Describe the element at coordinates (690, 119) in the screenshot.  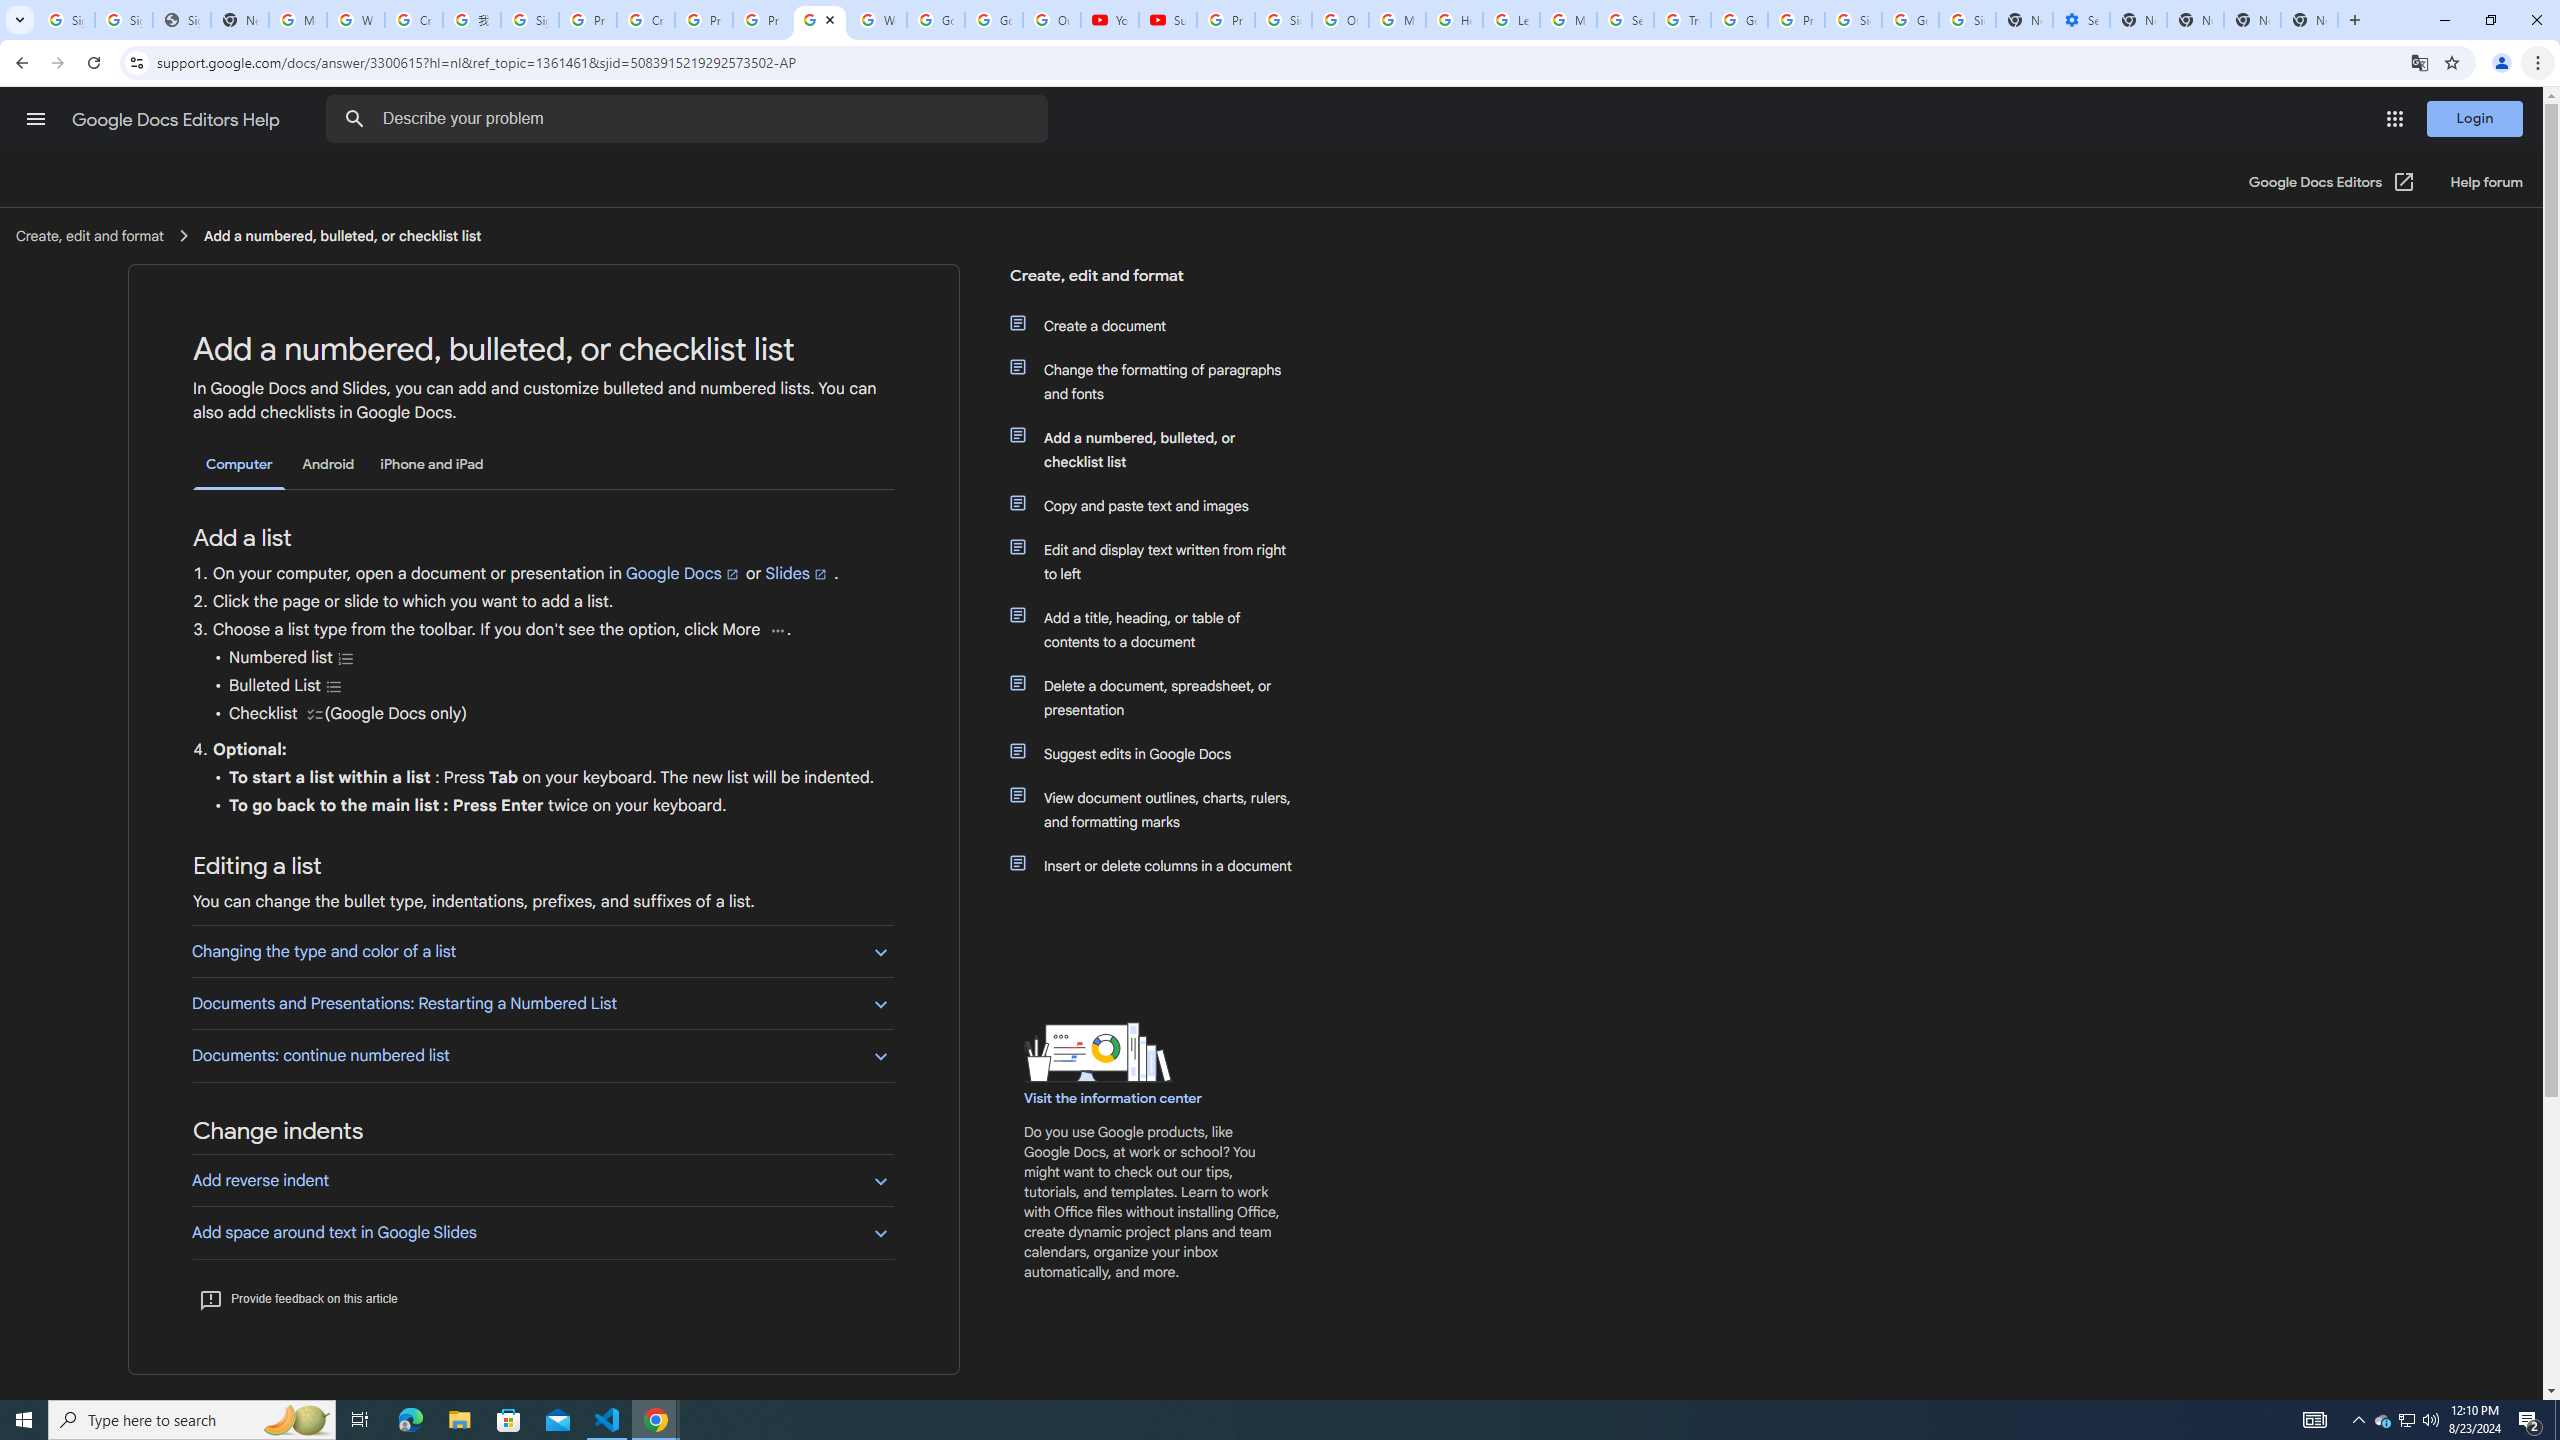
I see `Describe your problem` at that location.